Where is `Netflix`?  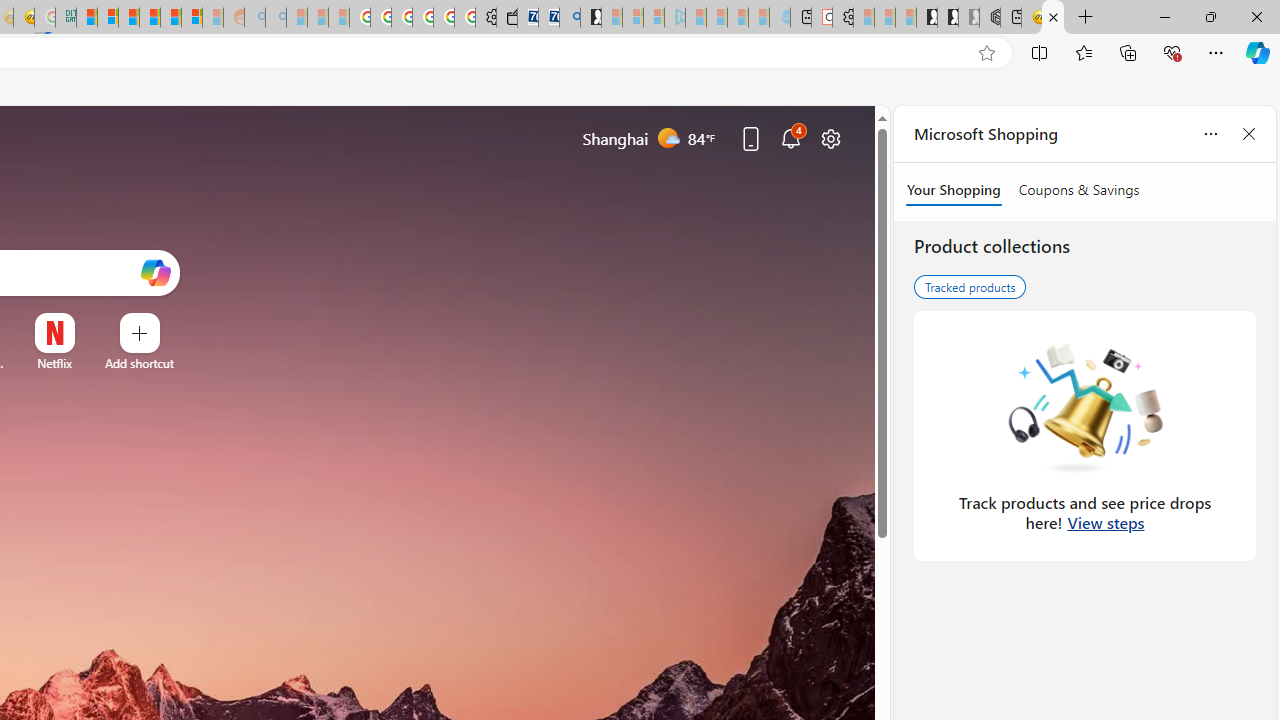 Netflix is located at coordinates (54, 363).